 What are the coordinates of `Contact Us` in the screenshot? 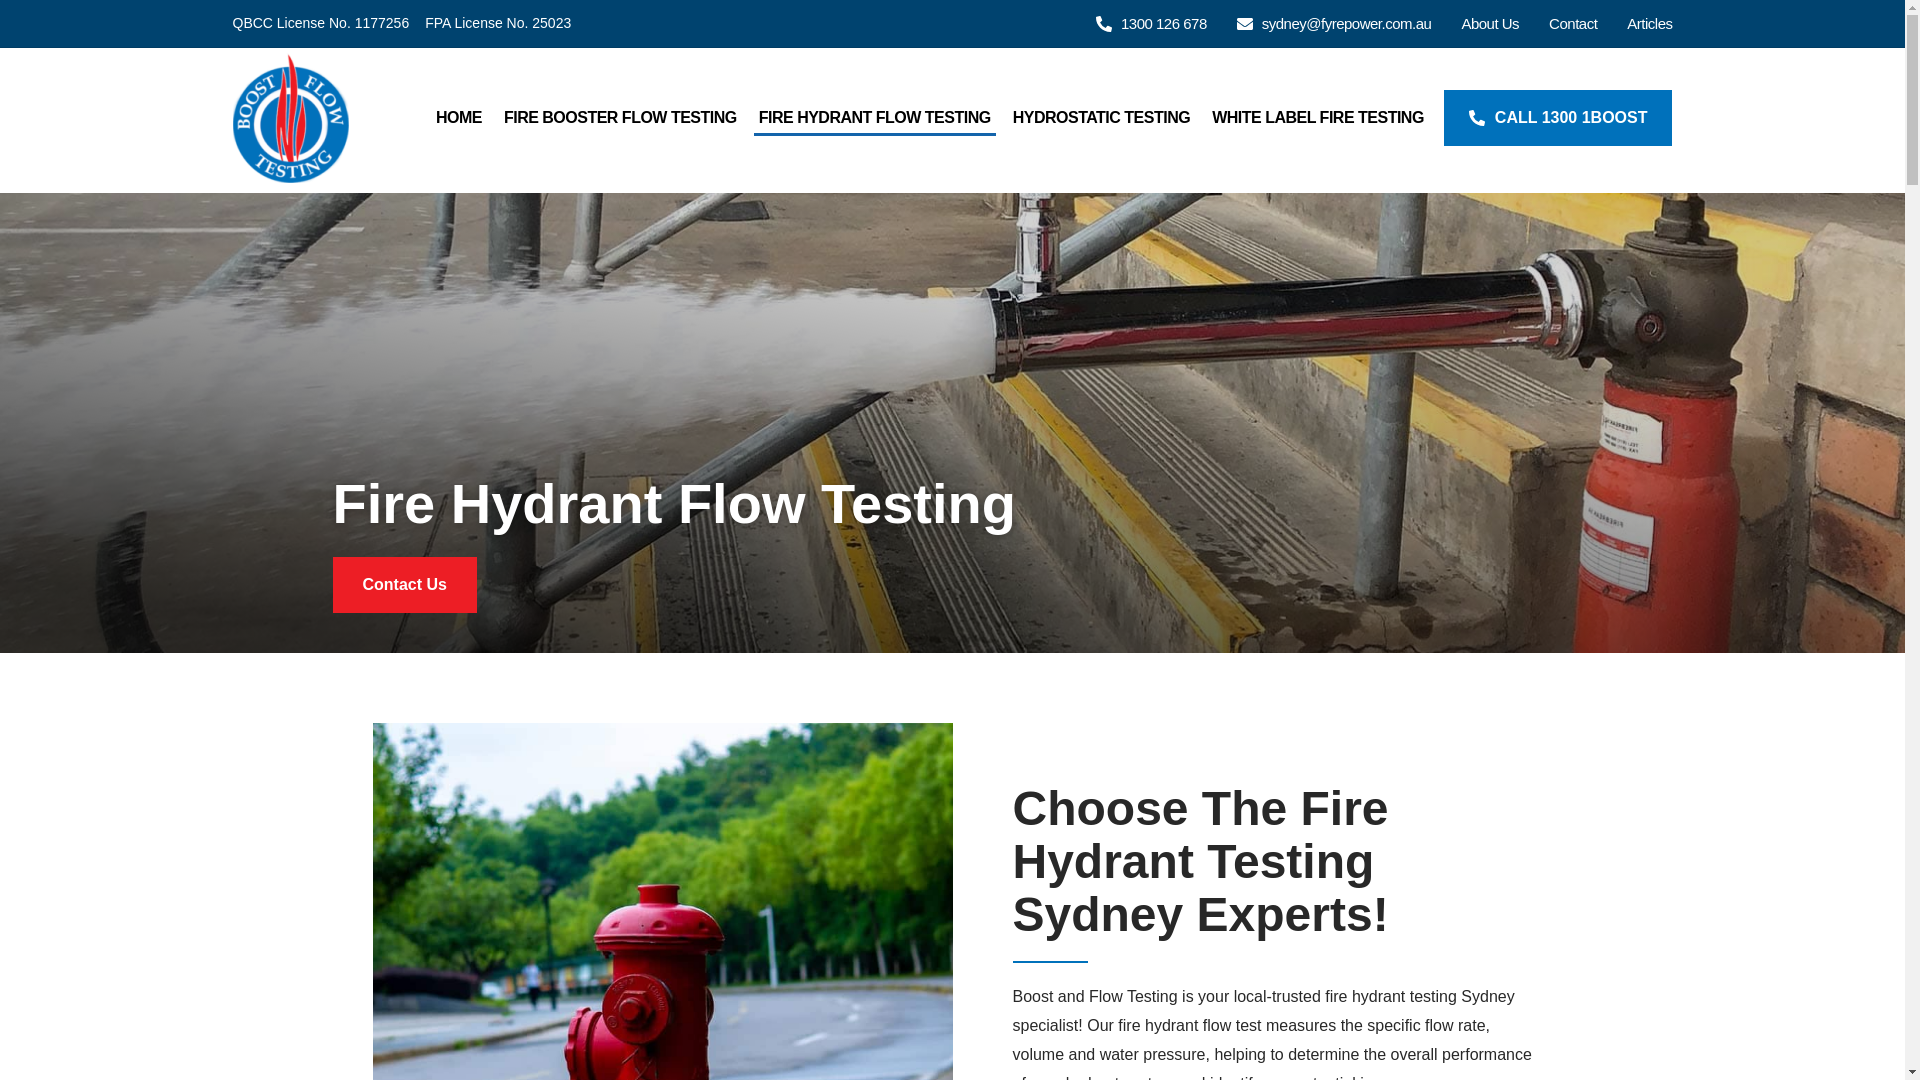 It's located at (404, 585).